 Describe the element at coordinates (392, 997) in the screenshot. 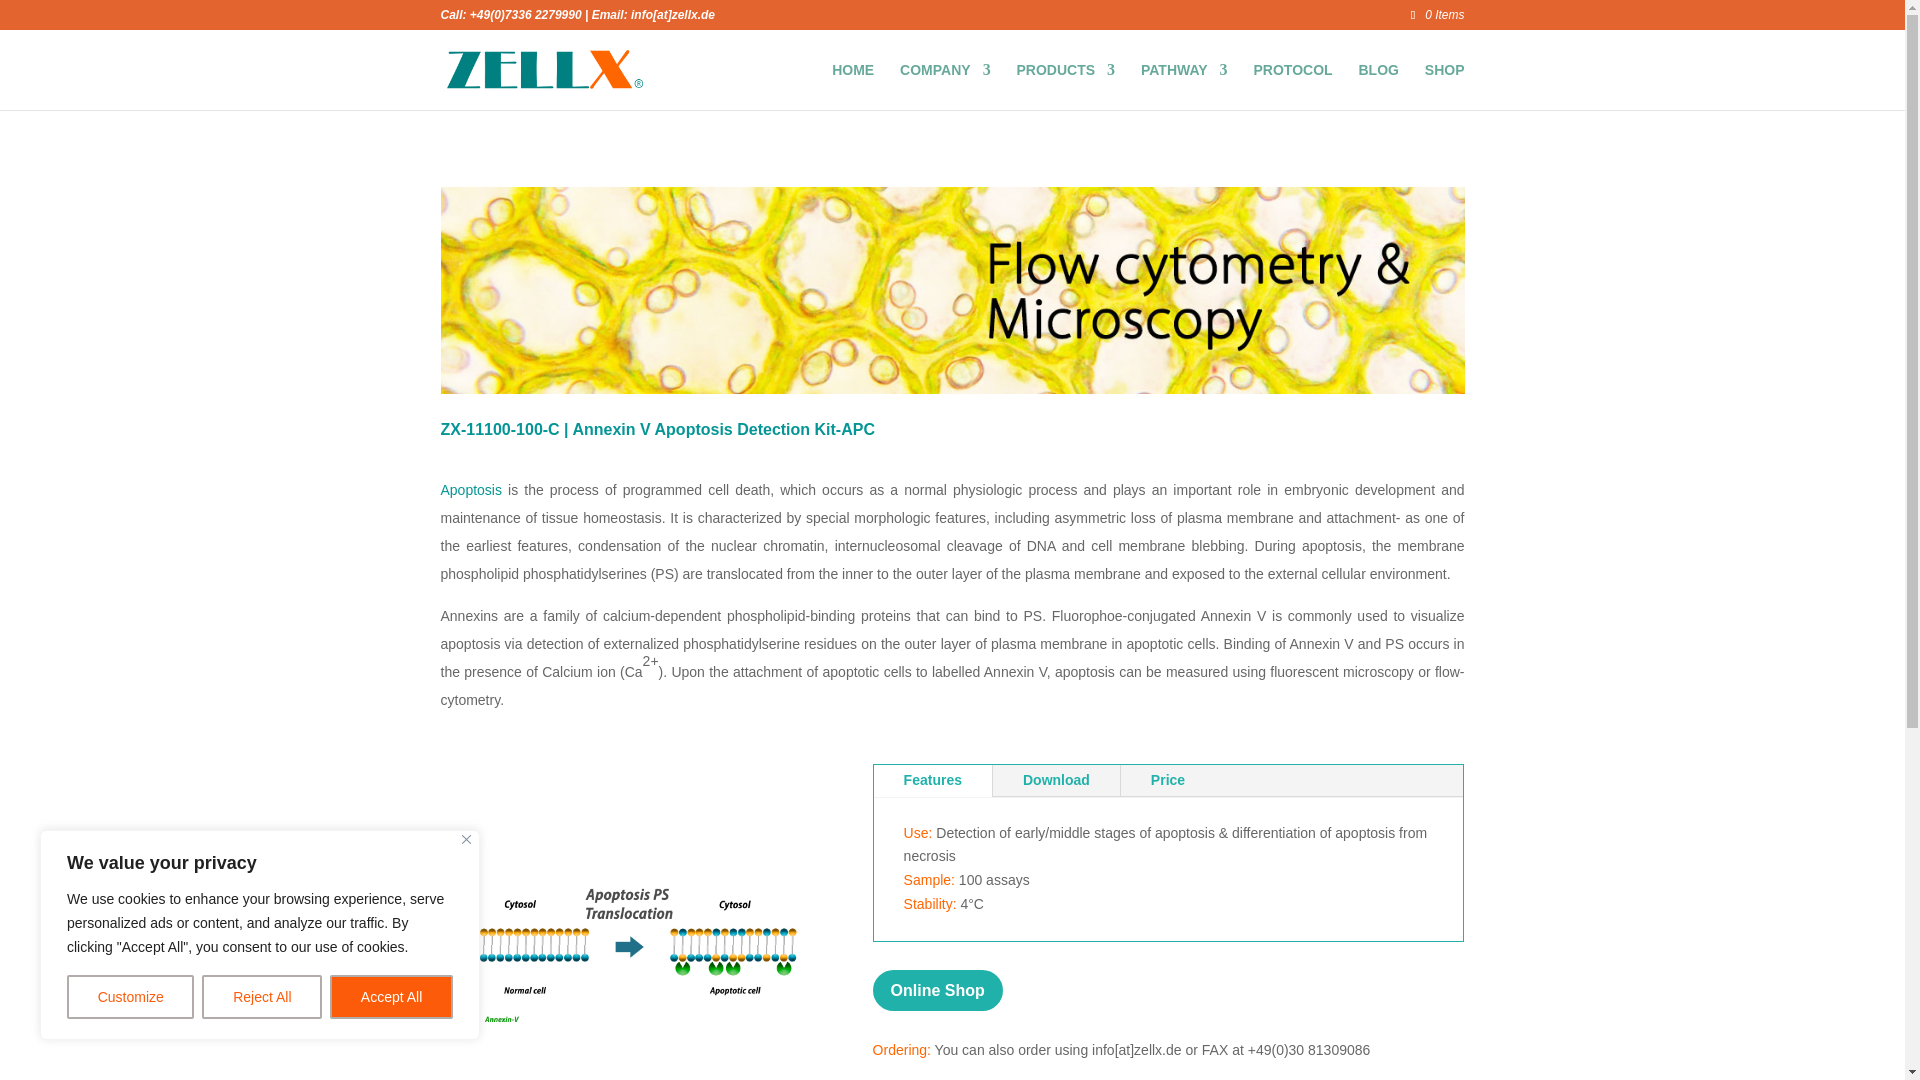

I see `Accept All` at that location.